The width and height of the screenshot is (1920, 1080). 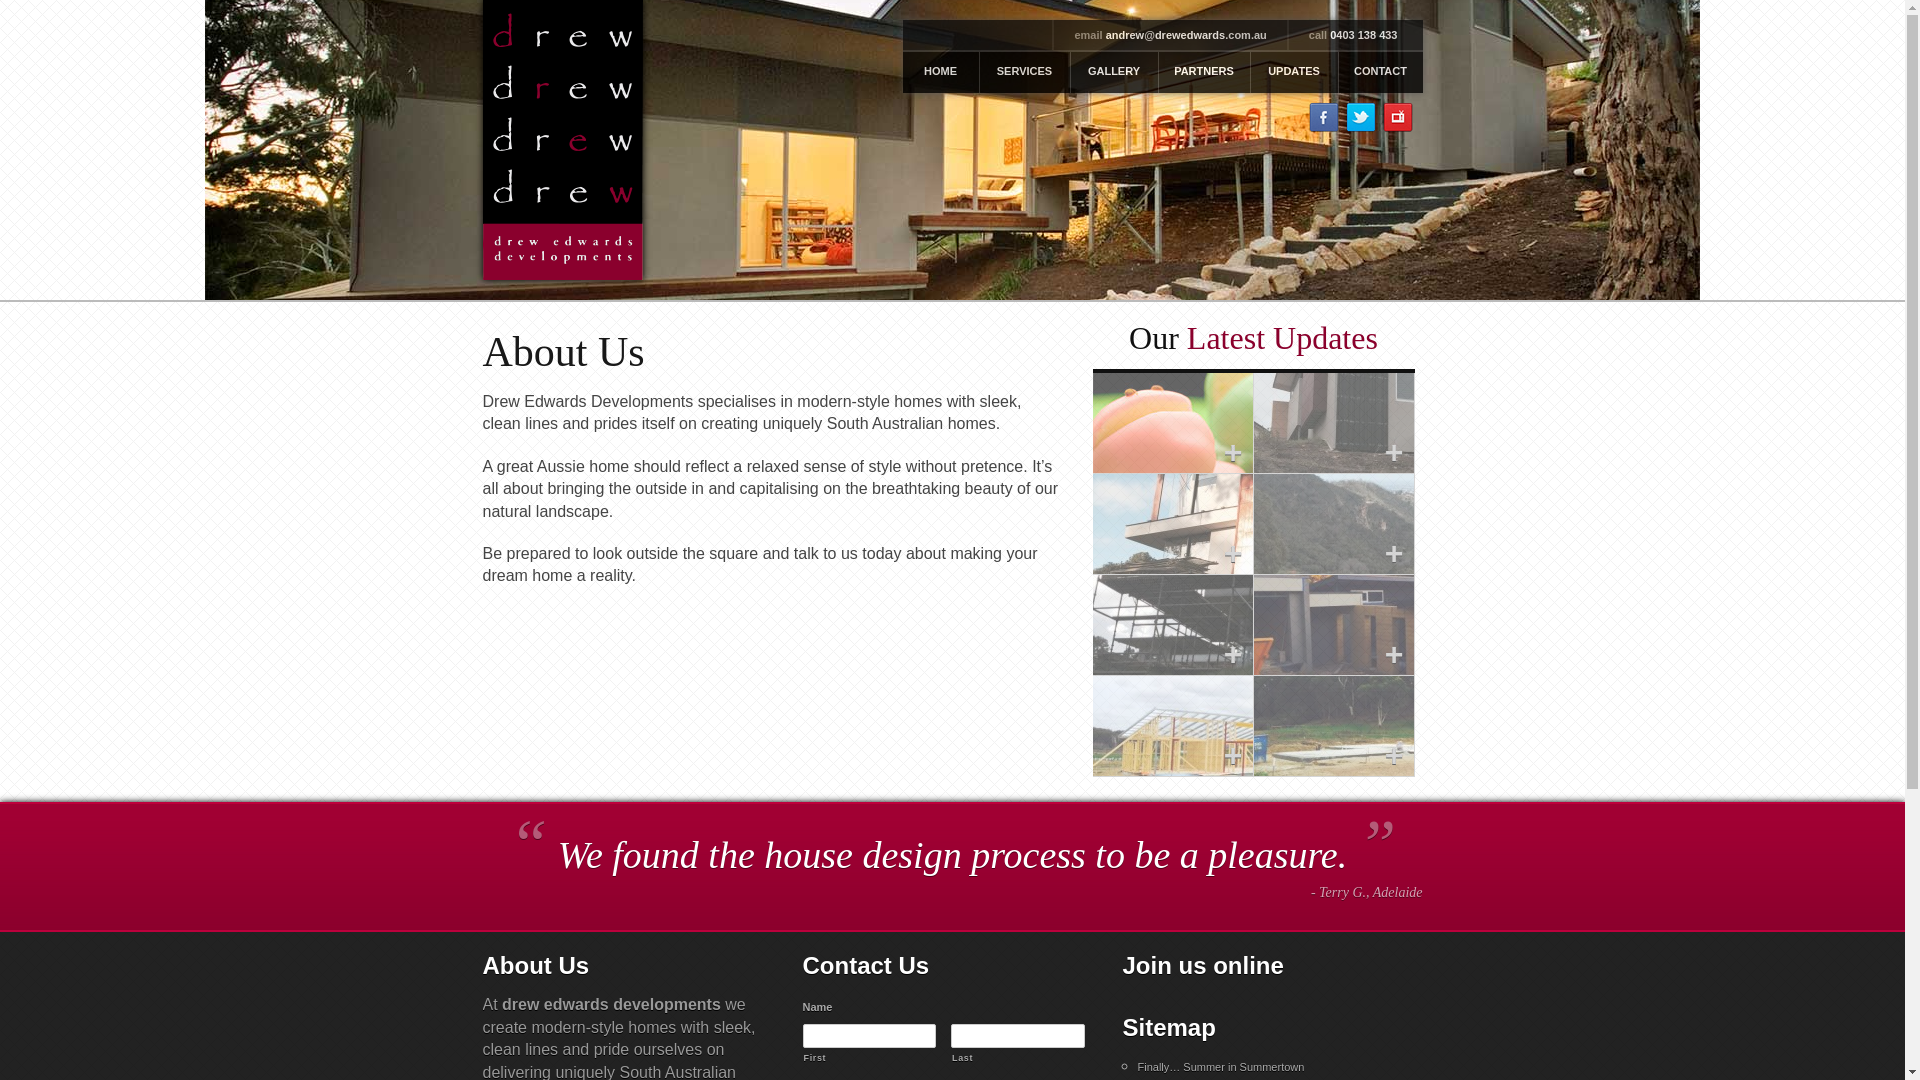 I want to click on PARTNERS, so click(x=1204, y=72).